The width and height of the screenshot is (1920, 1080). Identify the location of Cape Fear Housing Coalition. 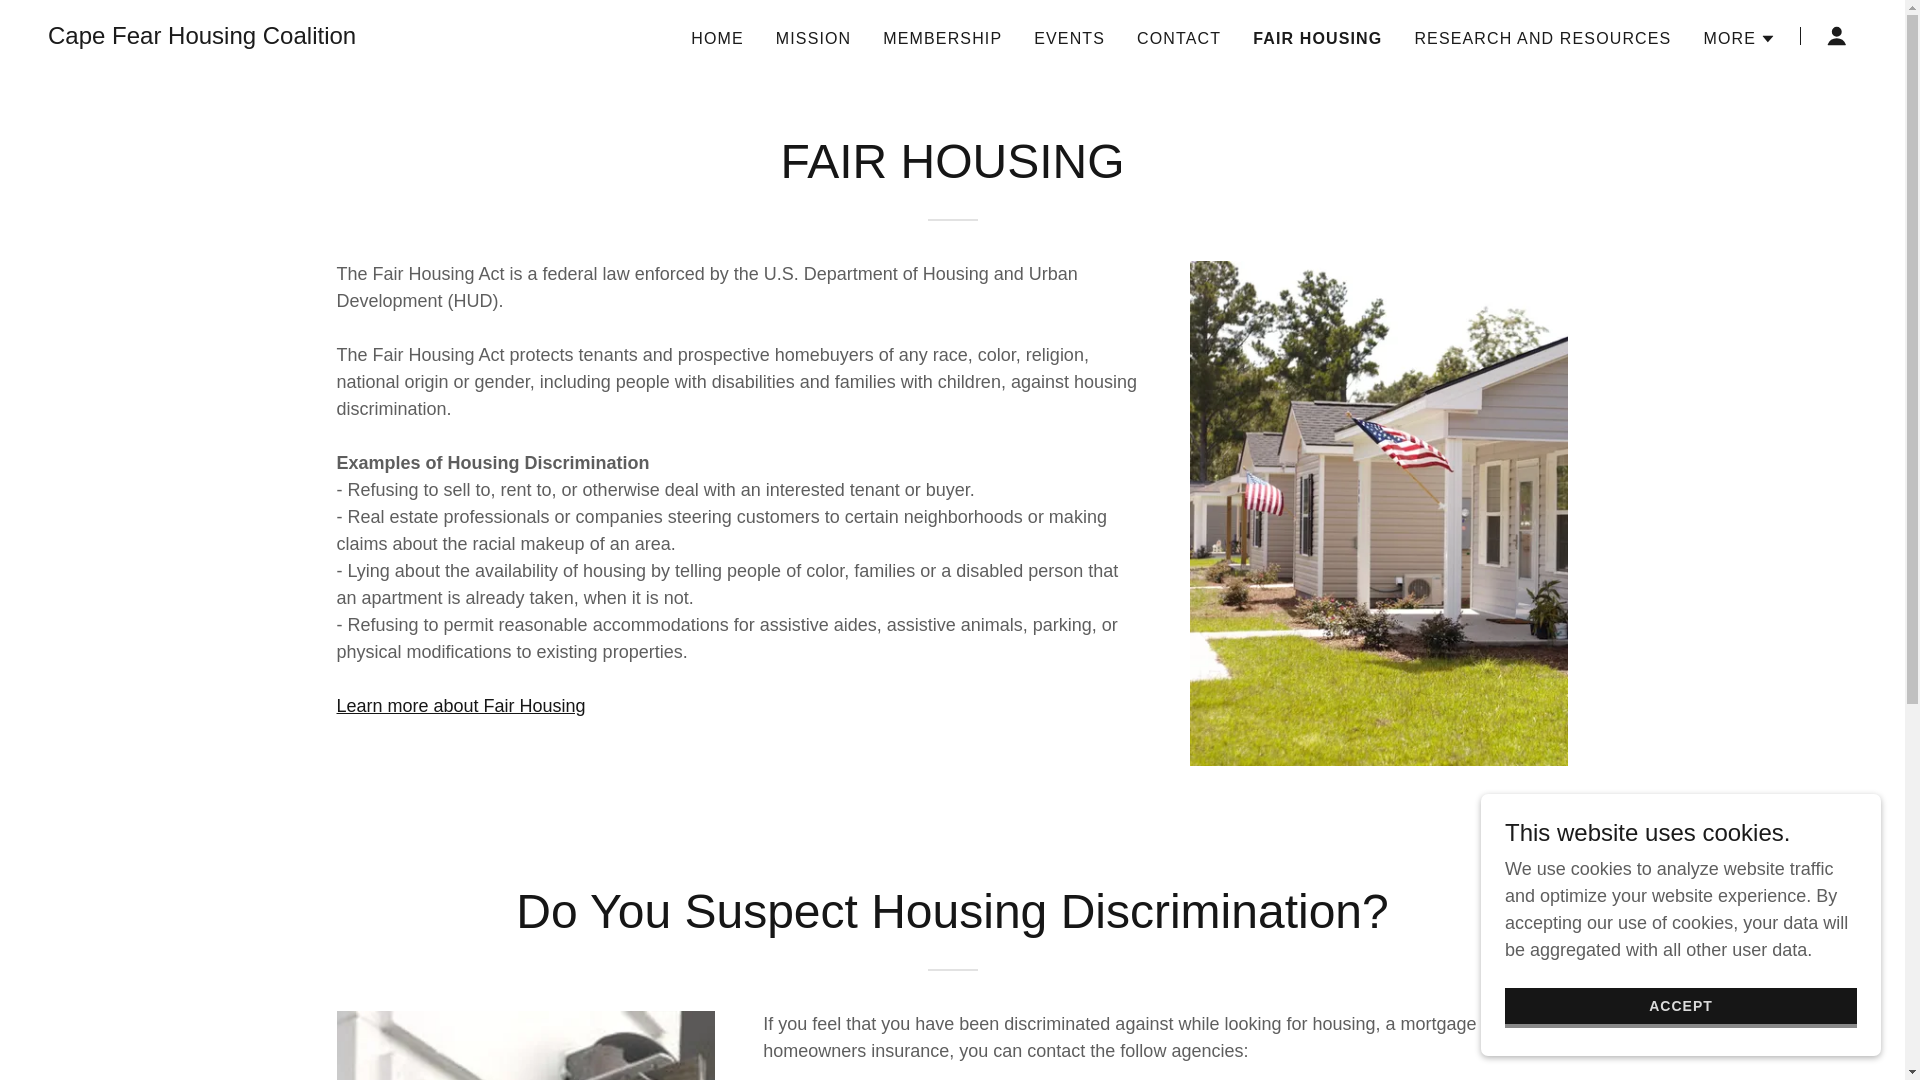
(202, 38).